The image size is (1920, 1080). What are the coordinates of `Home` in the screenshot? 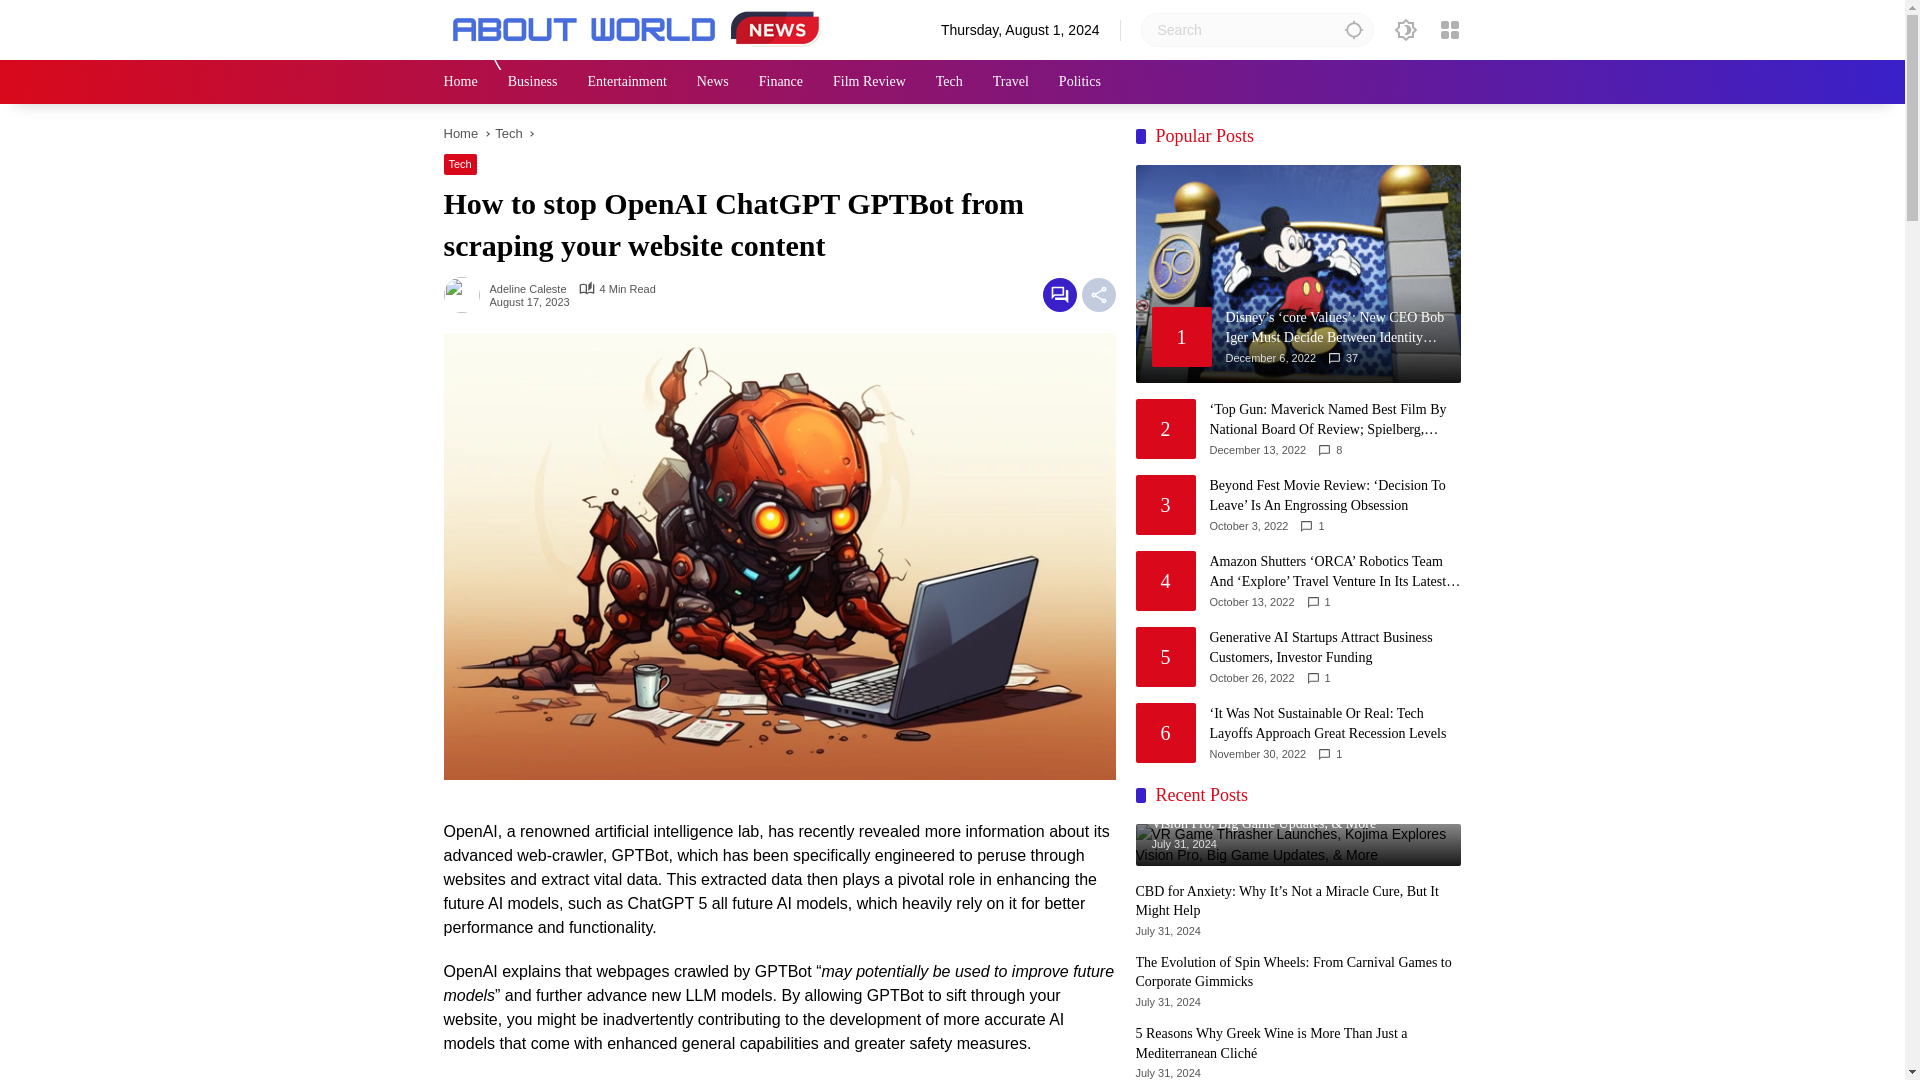 It's located at (460, 134).